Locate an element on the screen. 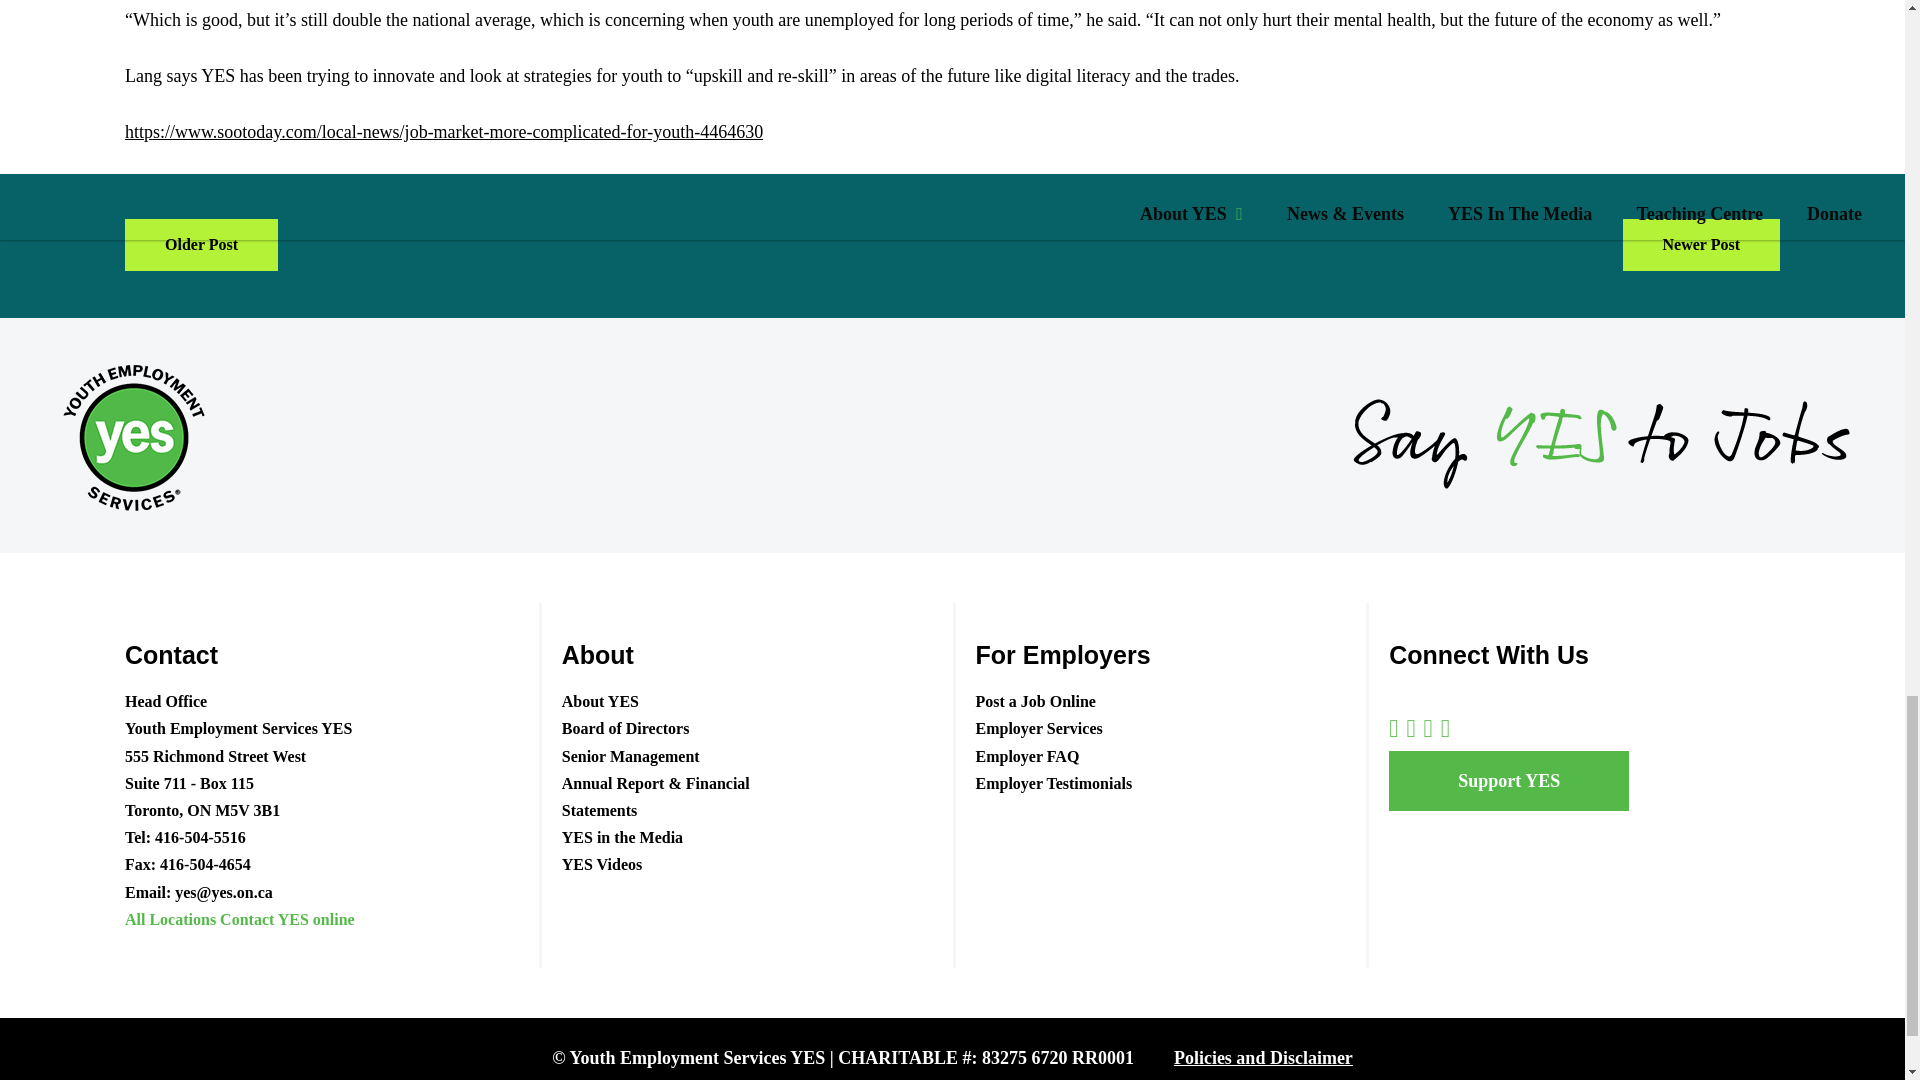 The height and width of the screenshot is (1080, 1920). YES featured in SAS Blog Post! is located at coordinates (201, 245).